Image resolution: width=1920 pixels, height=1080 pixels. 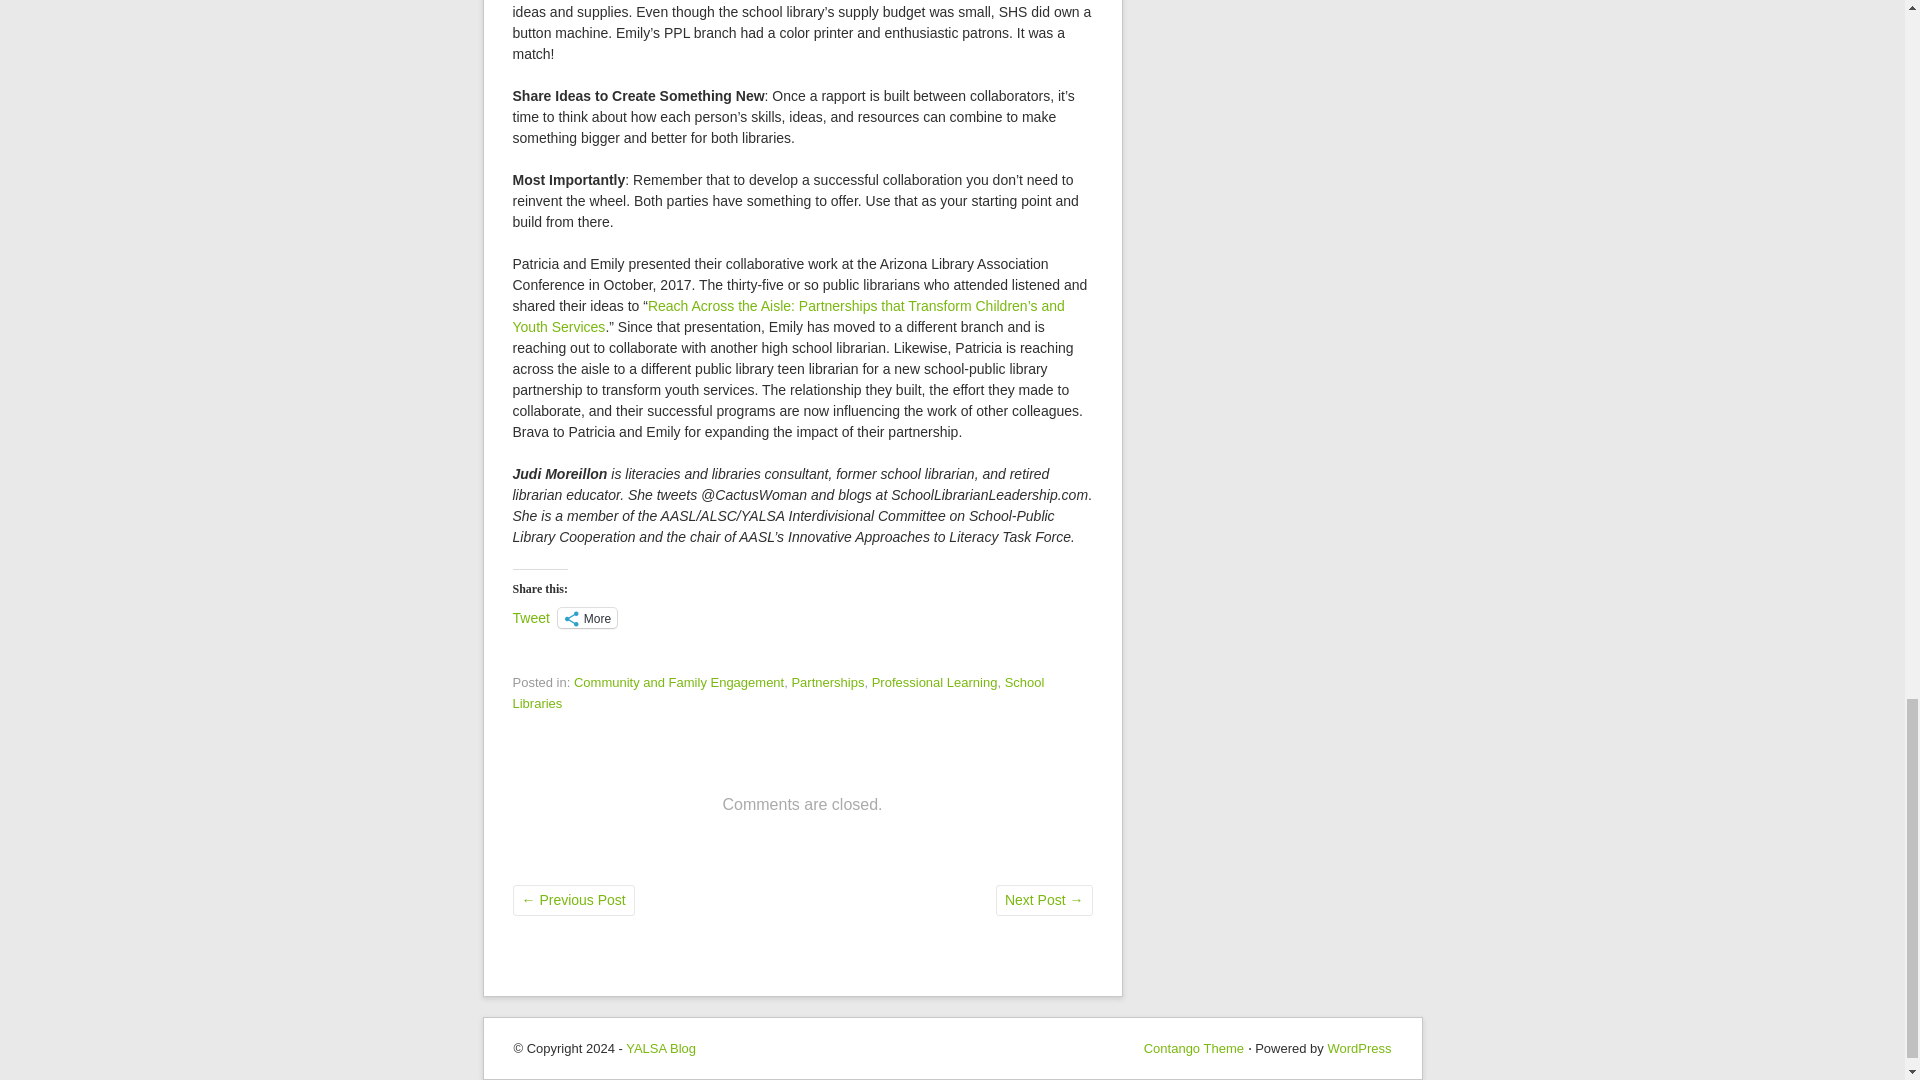 What do you see at coordinates (587, 618) in the screenshot?
I see `More` at bounding box center [587, 618].